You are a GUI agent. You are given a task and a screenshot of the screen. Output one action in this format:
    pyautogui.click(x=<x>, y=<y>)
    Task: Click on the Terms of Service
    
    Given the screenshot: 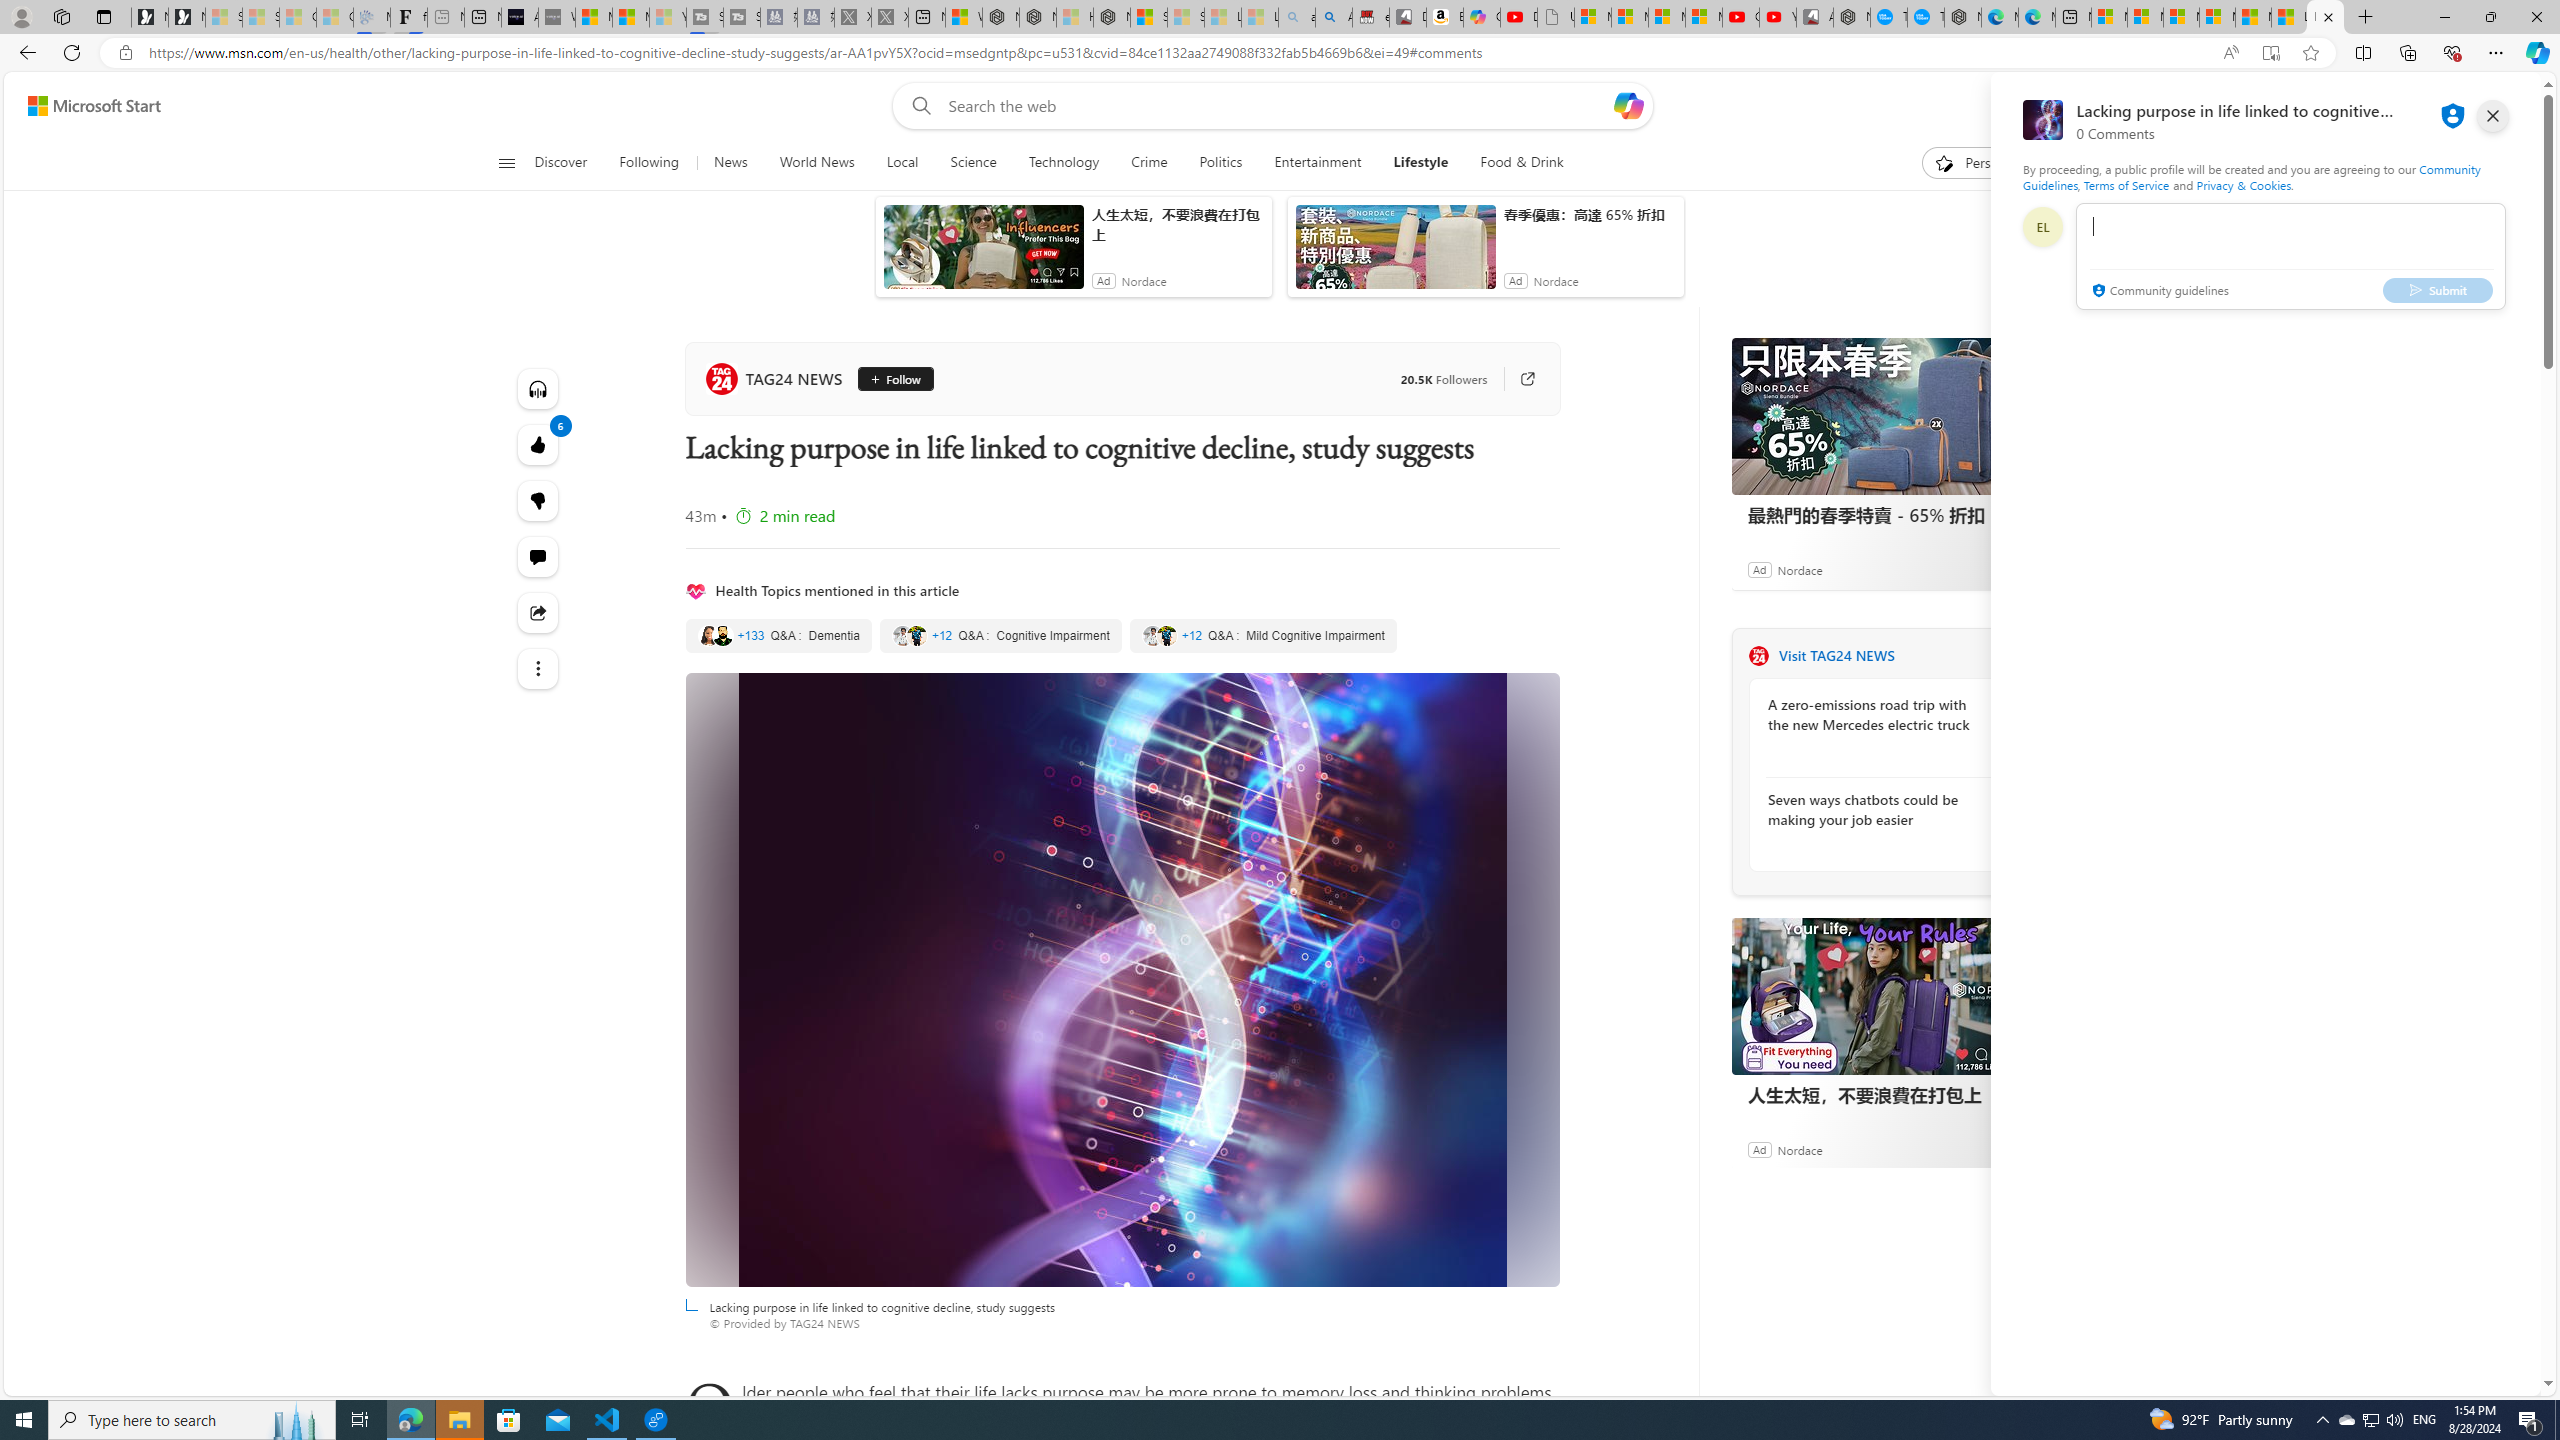 What is the action you would take?
    pyautogui.click(x=2126, y=184)
    